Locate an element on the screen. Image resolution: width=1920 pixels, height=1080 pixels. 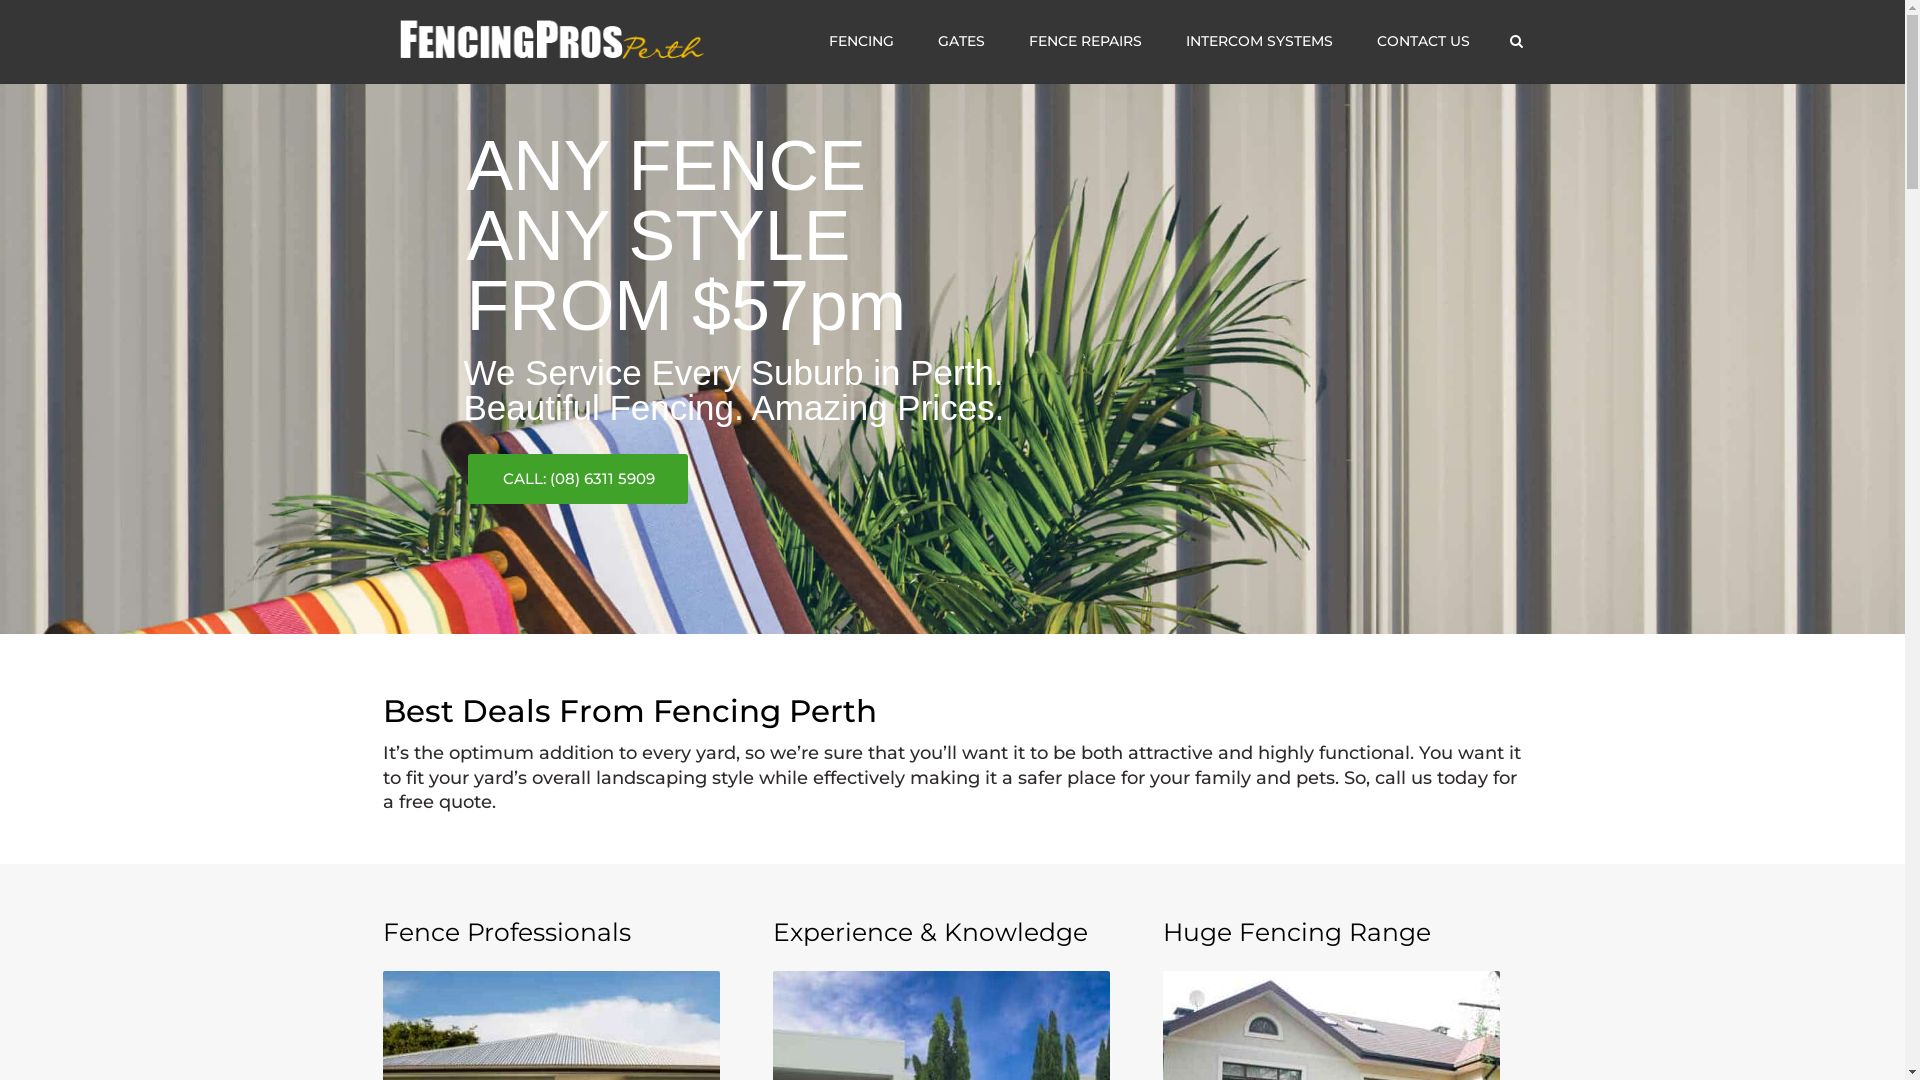
CALL: (08) 6311 5909 is located at coordinates (577, 479).